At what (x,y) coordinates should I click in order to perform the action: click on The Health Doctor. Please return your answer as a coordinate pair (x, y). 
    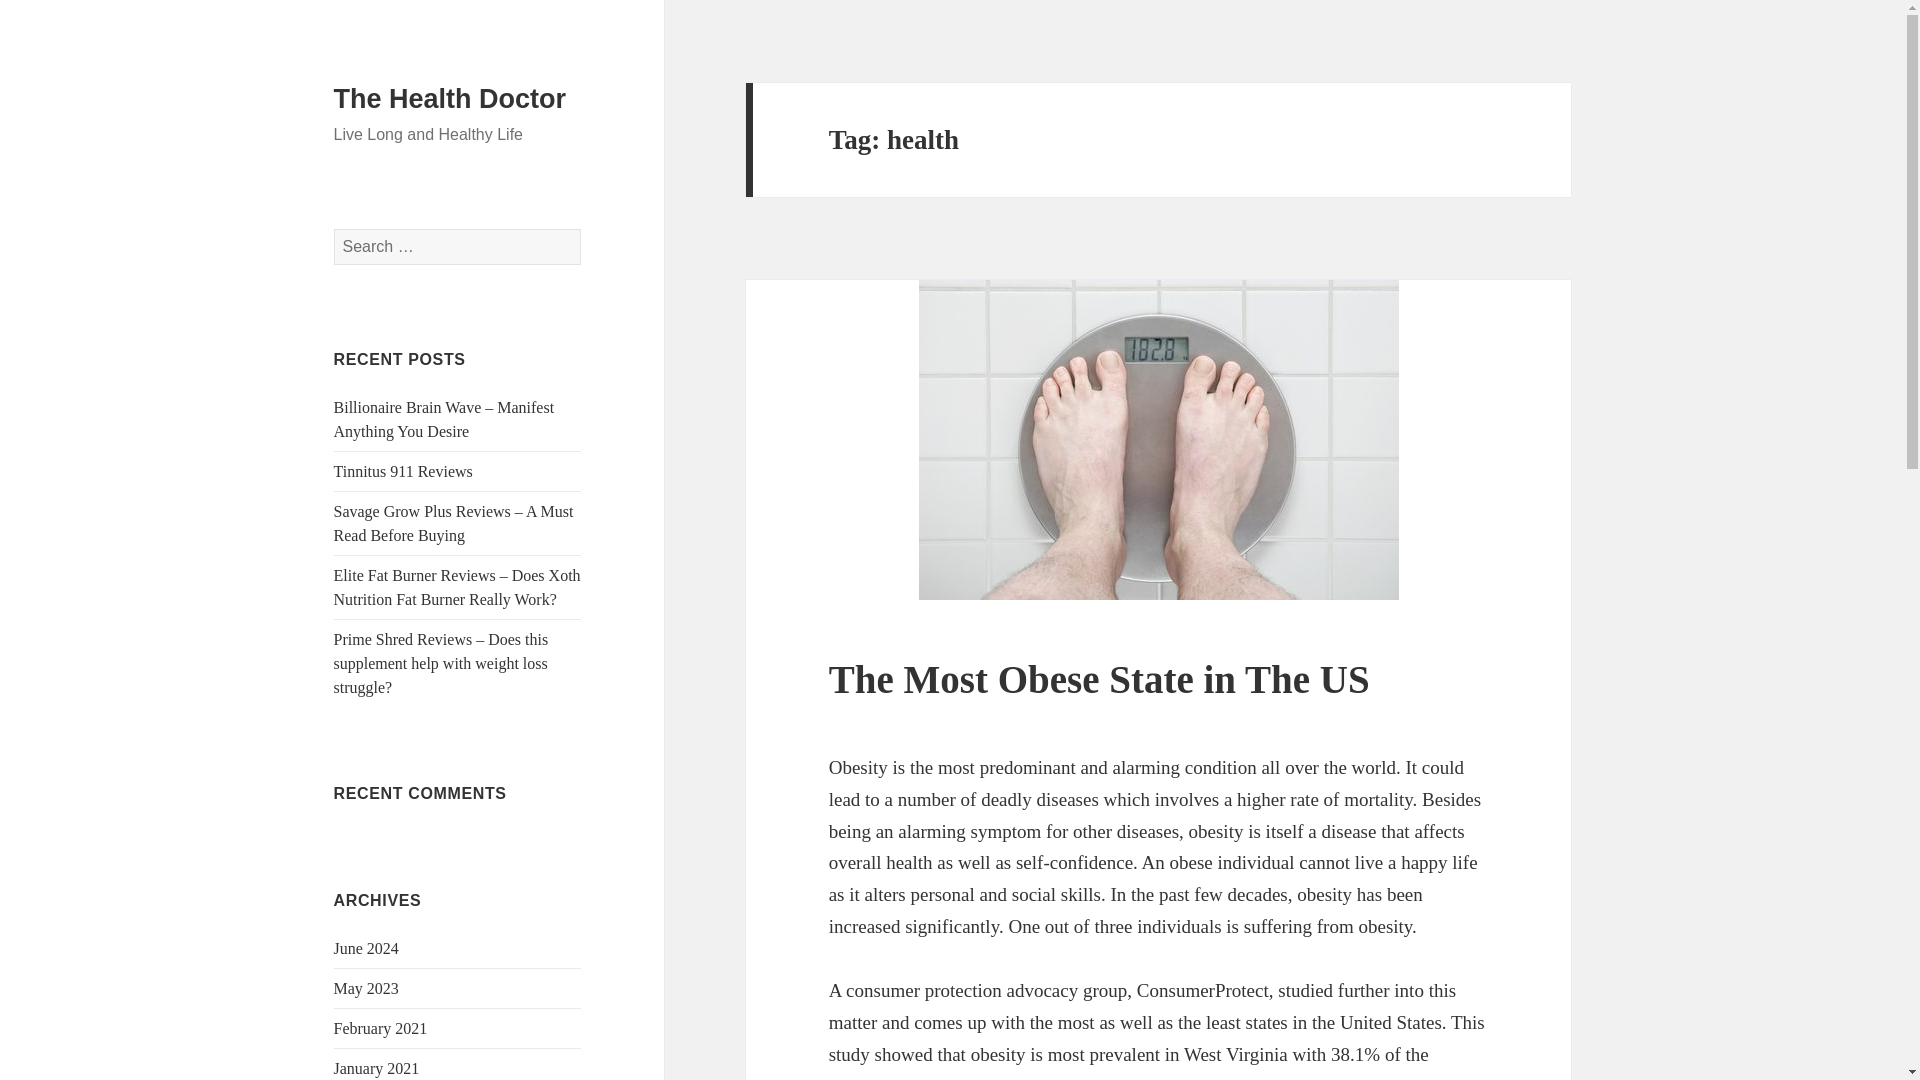
    Looking at the image, I should click on (450, 99).